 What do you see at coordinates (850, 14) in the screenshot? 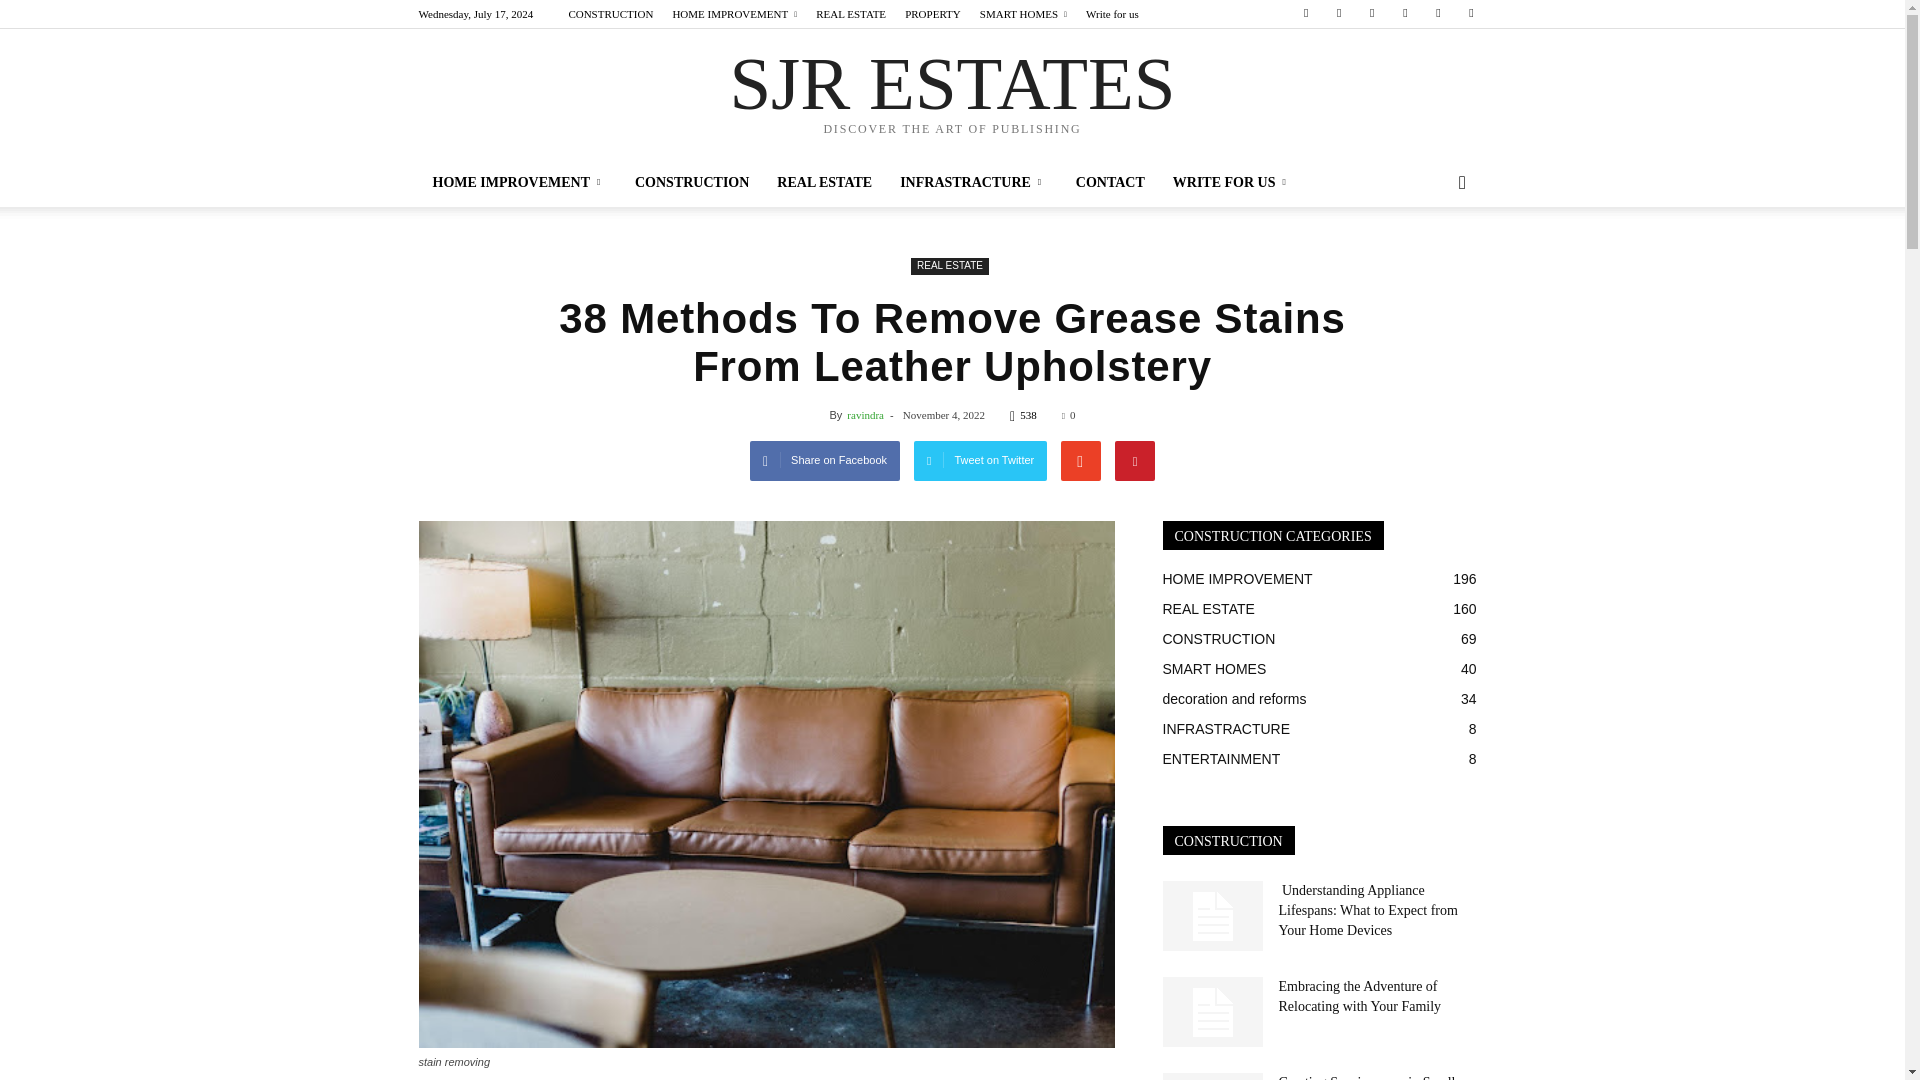
I see `REAL ESTATE` at bounding box center [850, 14].